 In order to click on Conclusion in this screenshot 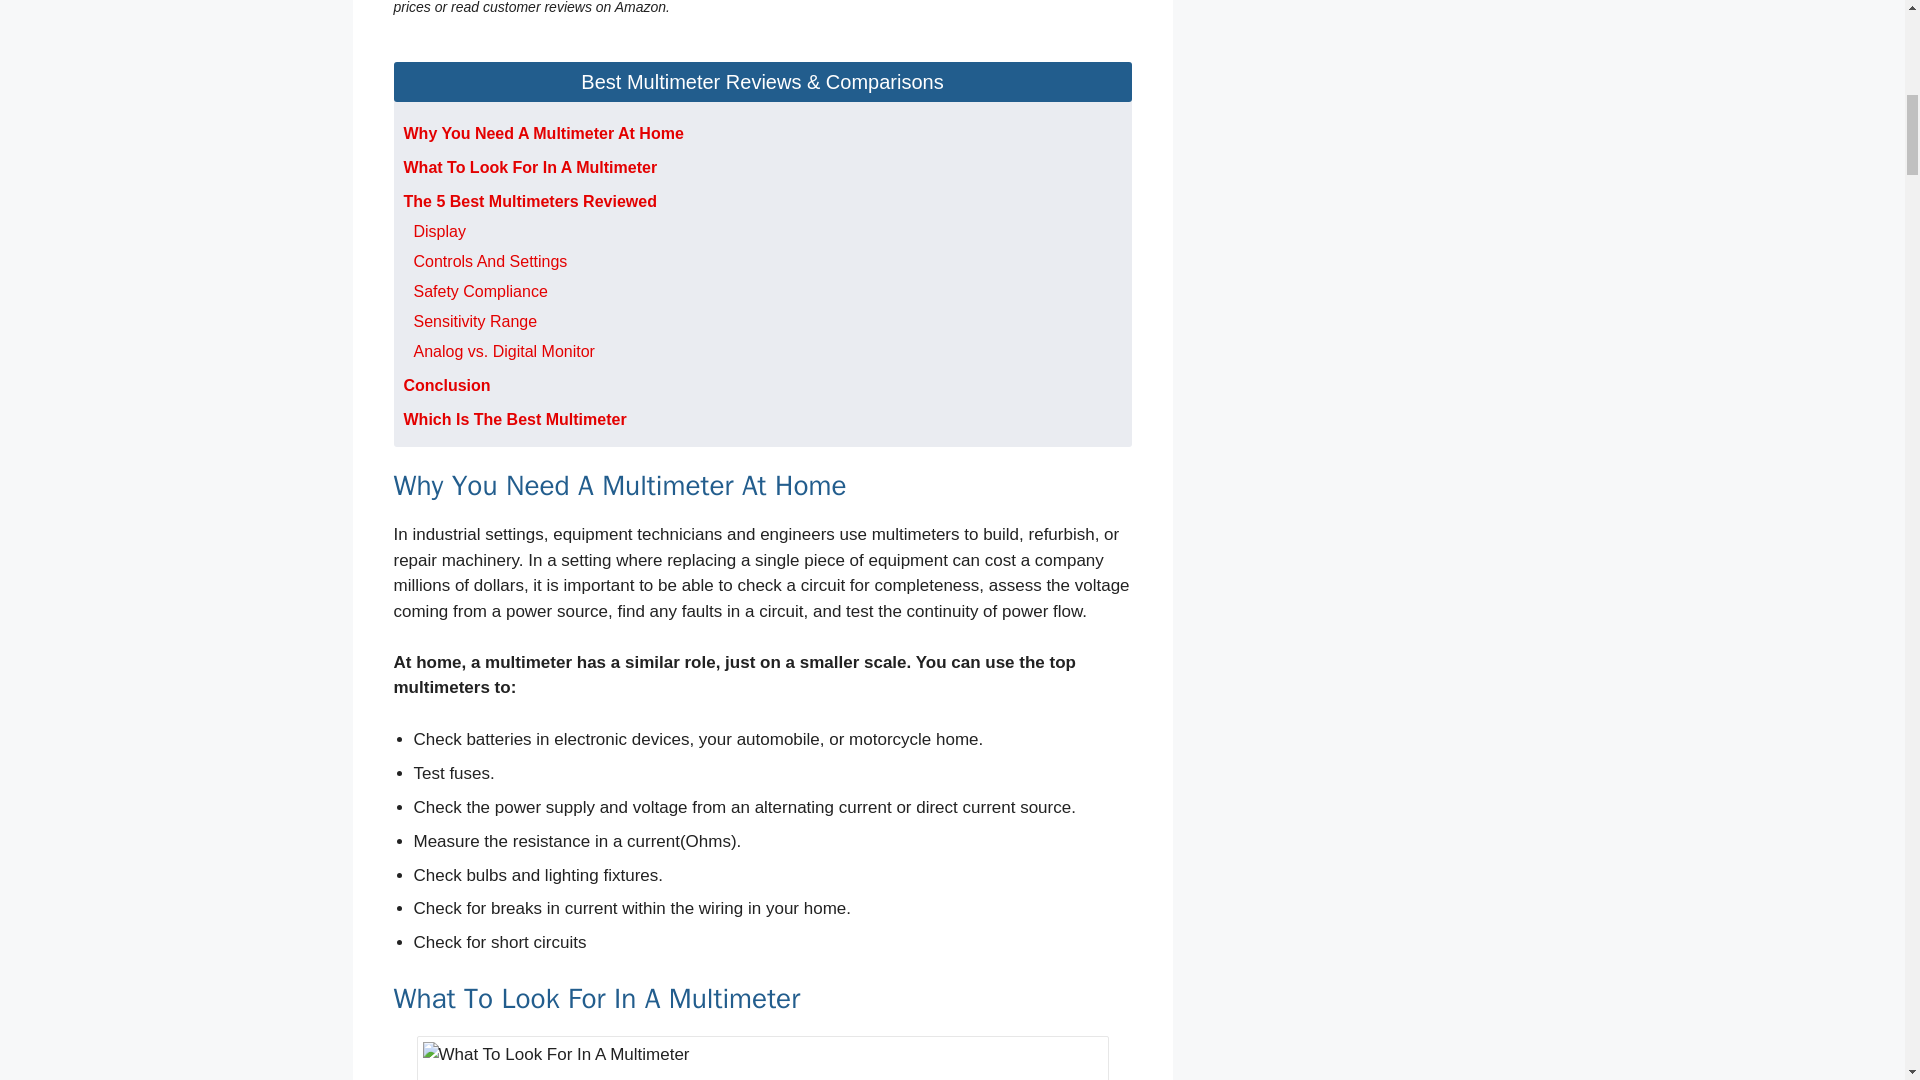, I will do `click(447, 385)`.